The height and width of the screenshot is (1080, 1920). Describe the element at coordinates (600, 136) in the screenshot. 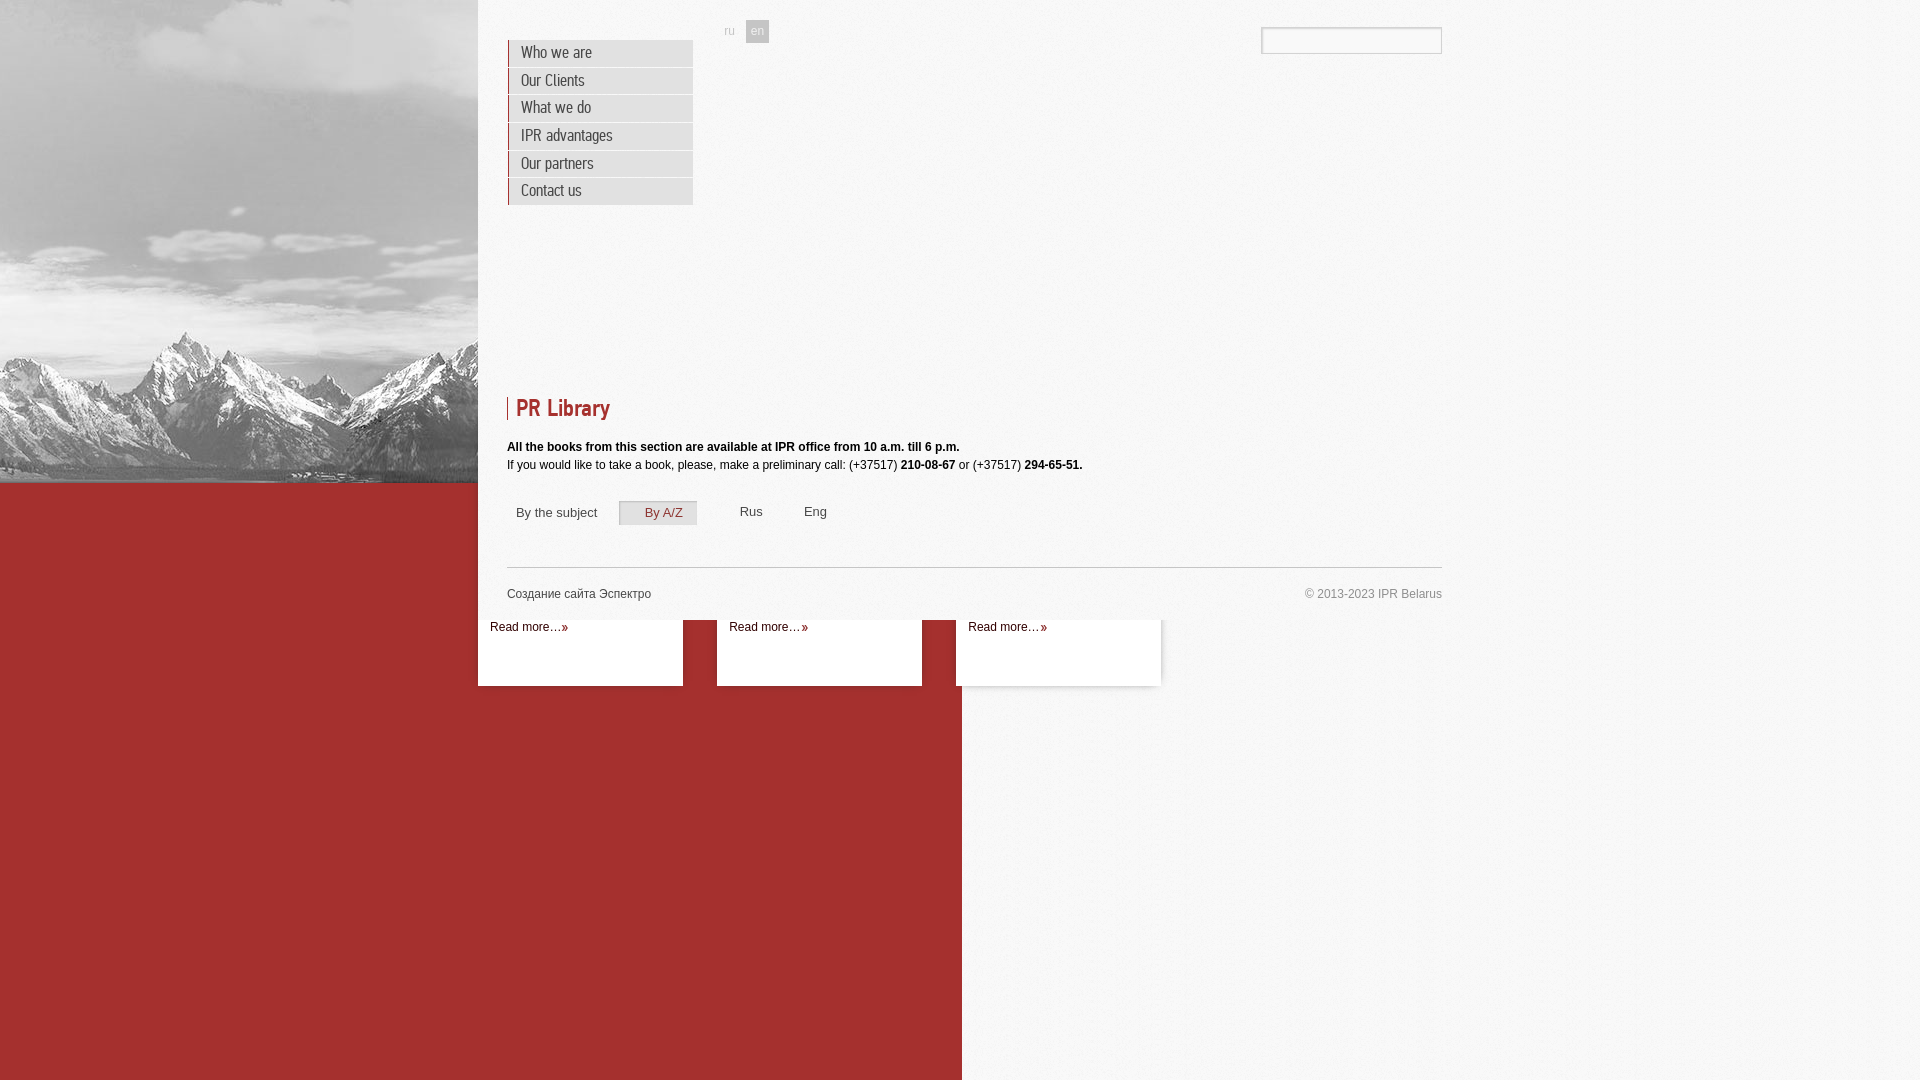

I see `IPR advantages` at that location.